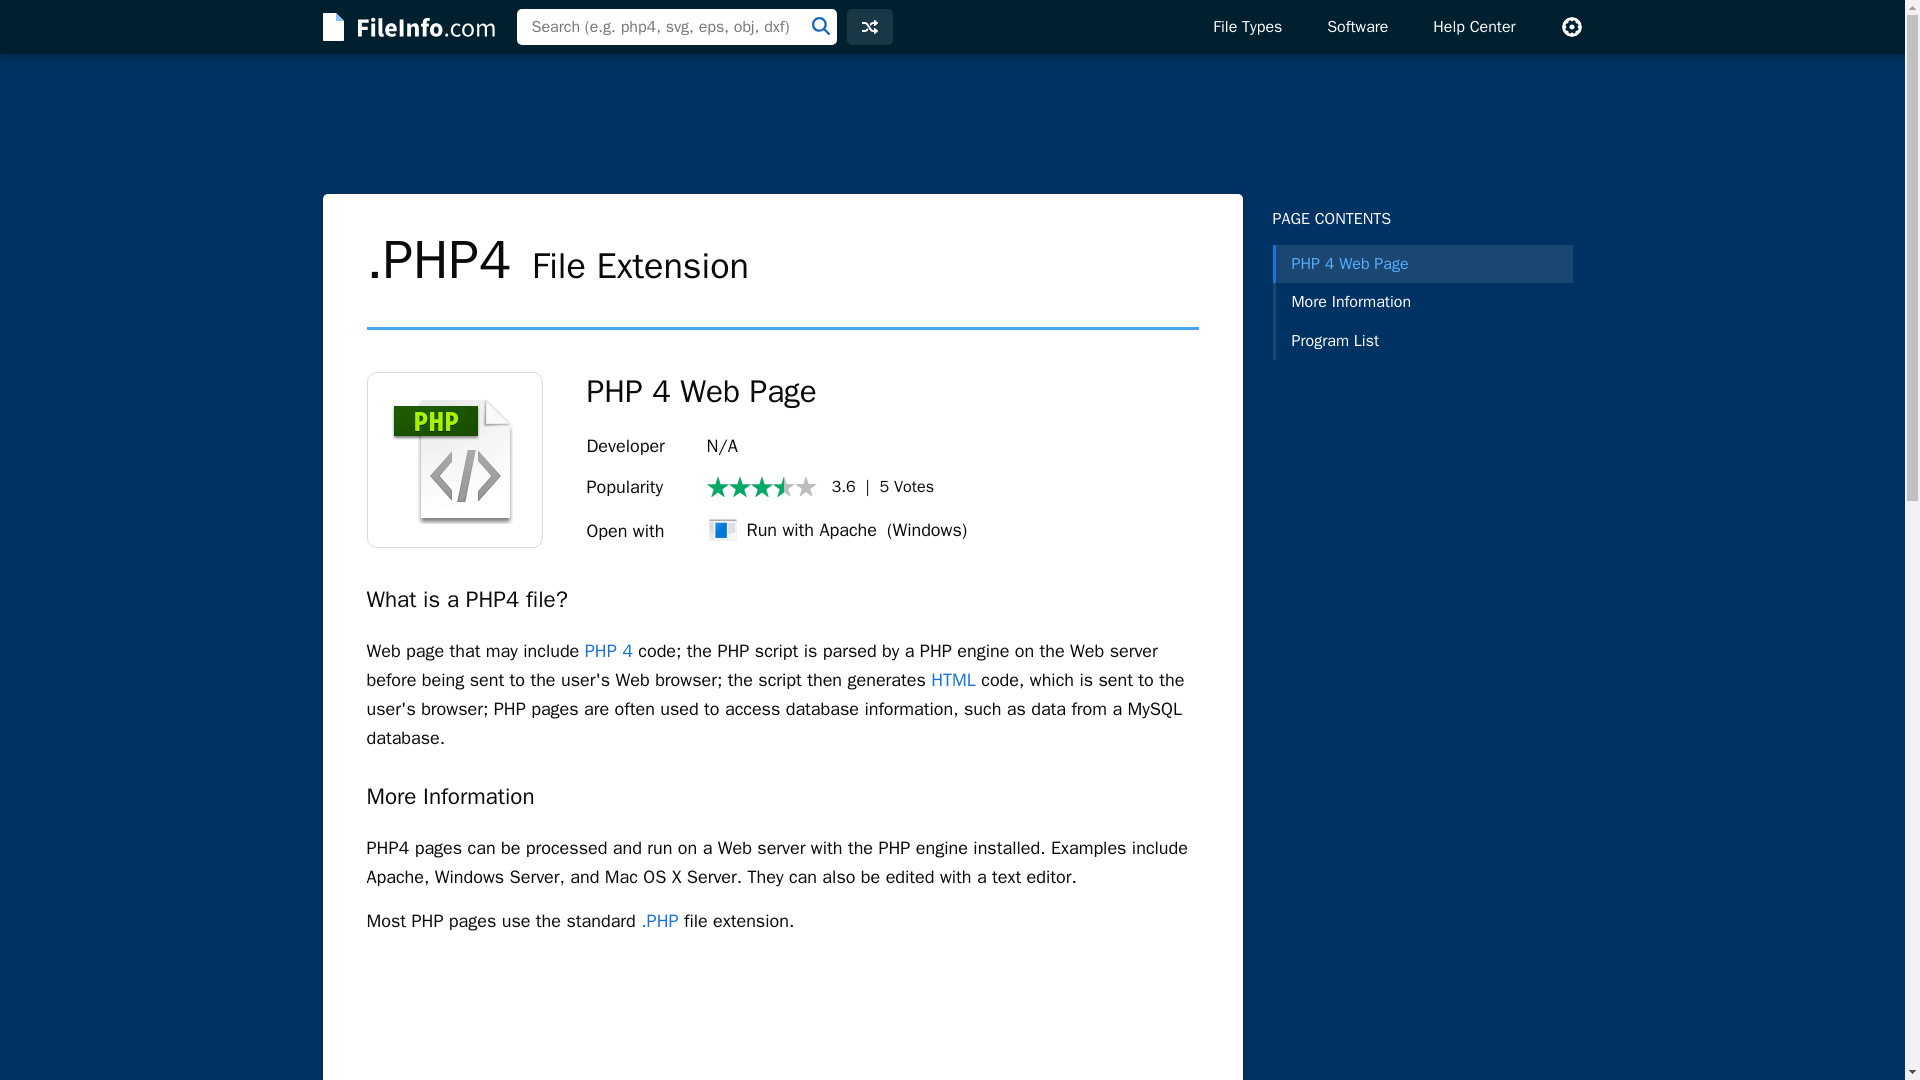  Describe the element at coordinates (1246, 27) in the screenshot. I see `File Types` at that location.